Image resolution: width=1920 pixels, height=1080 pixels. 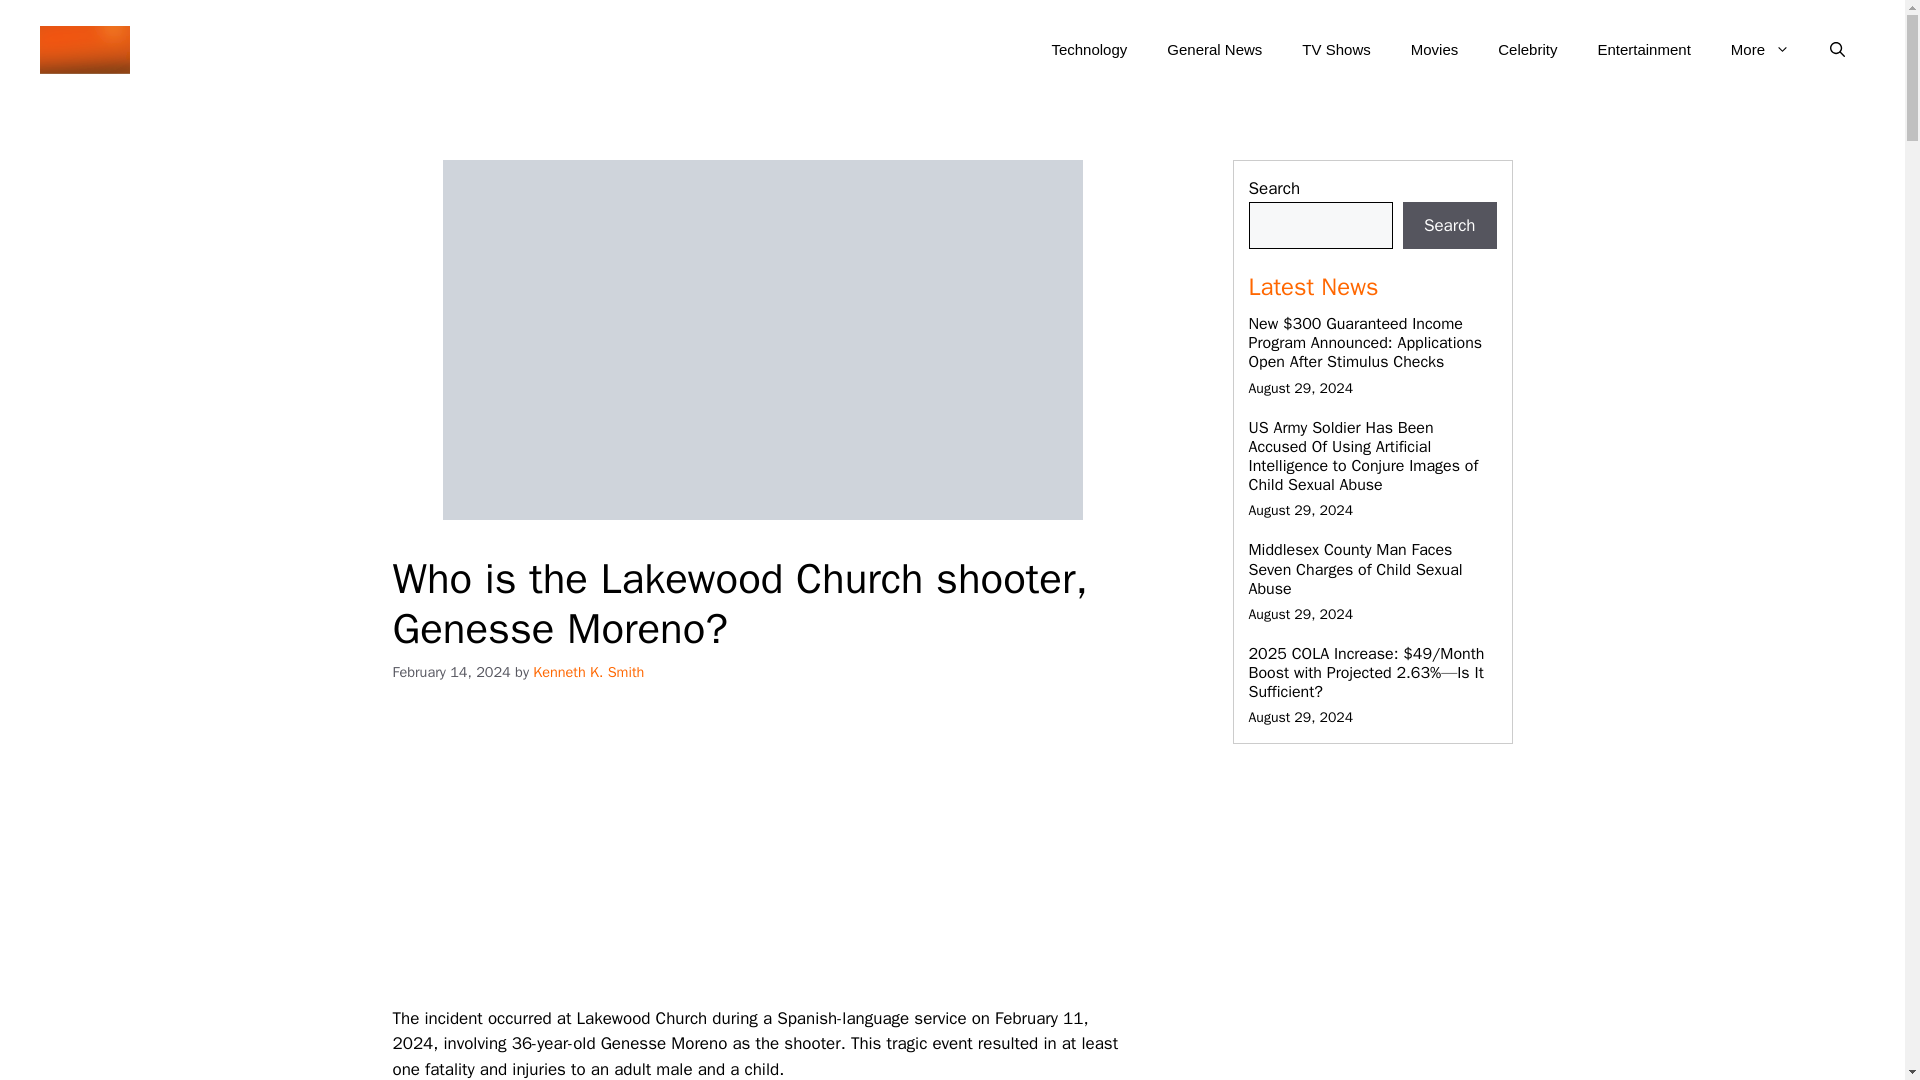 I want to click on More, so click(x=1760, y=50).